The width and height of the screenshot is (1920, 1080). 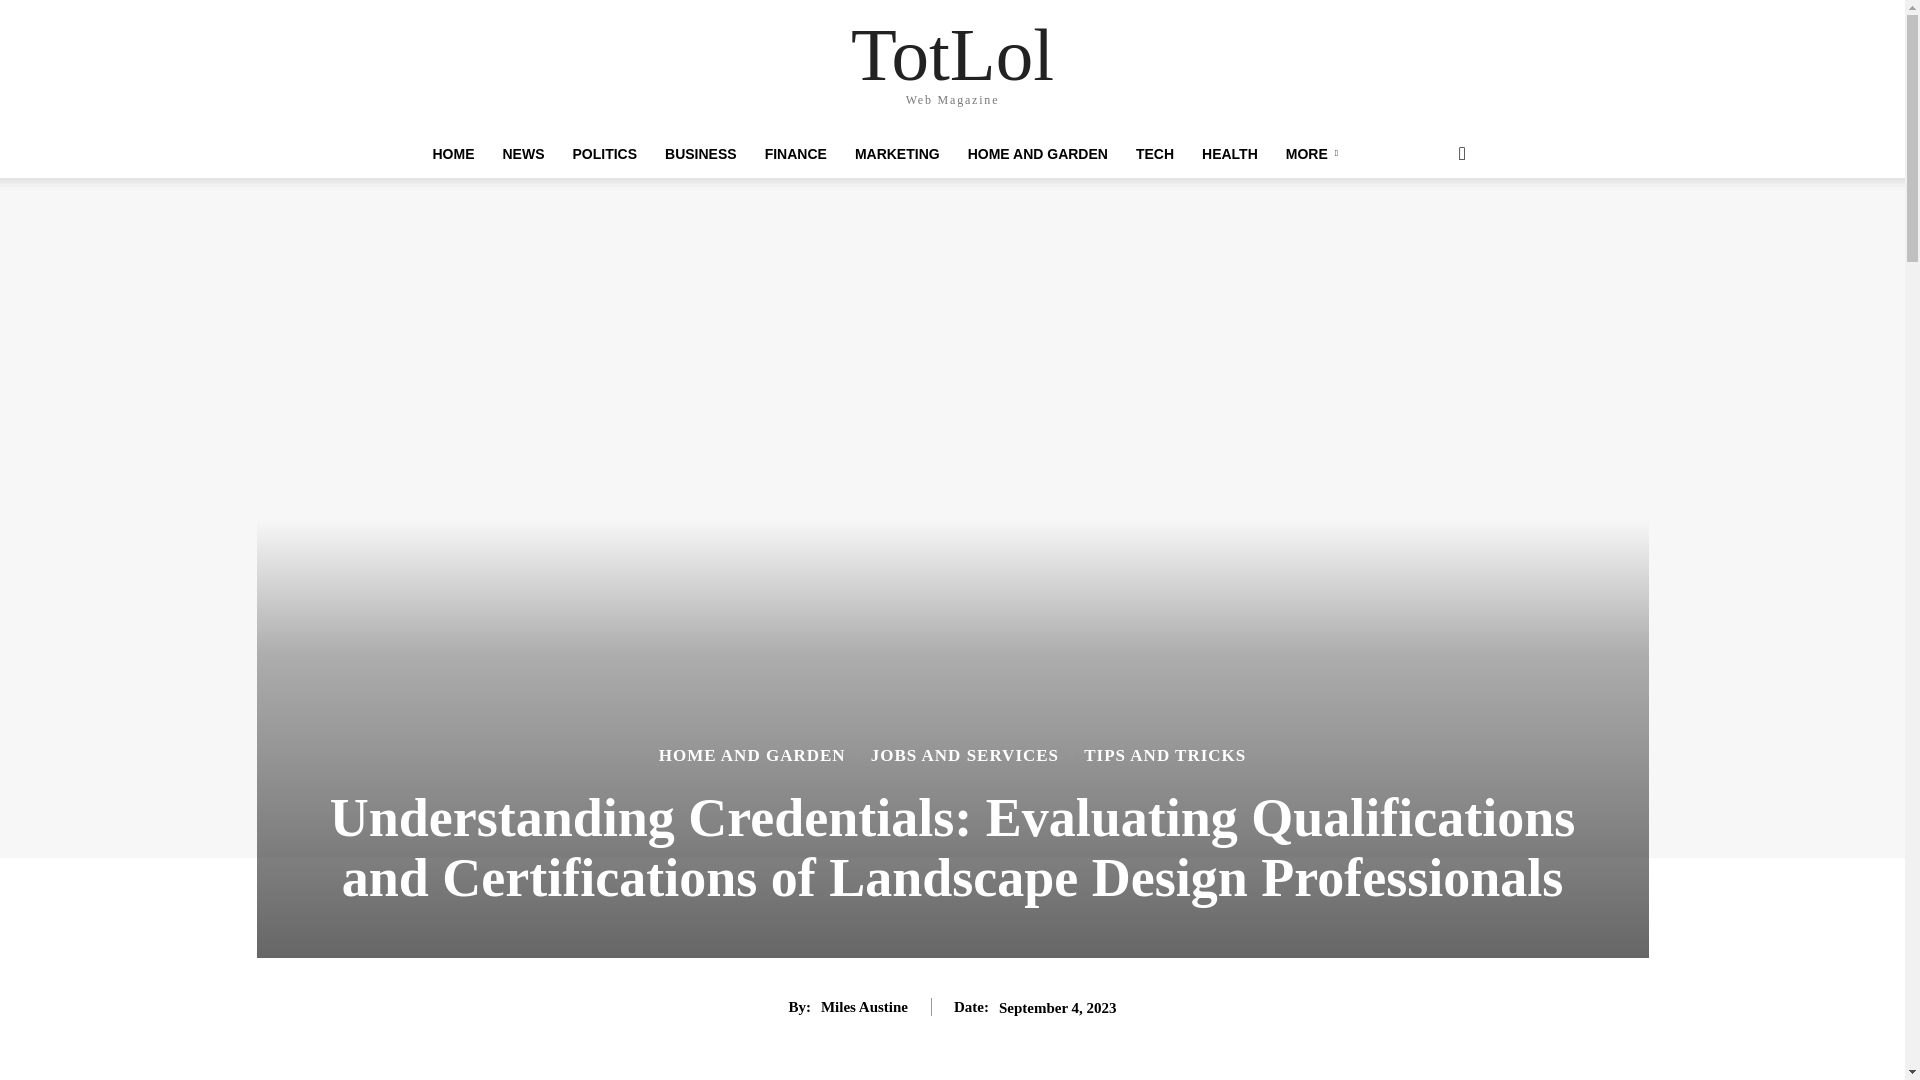 I want to click on MARKETING, so click(x=897, y=154).